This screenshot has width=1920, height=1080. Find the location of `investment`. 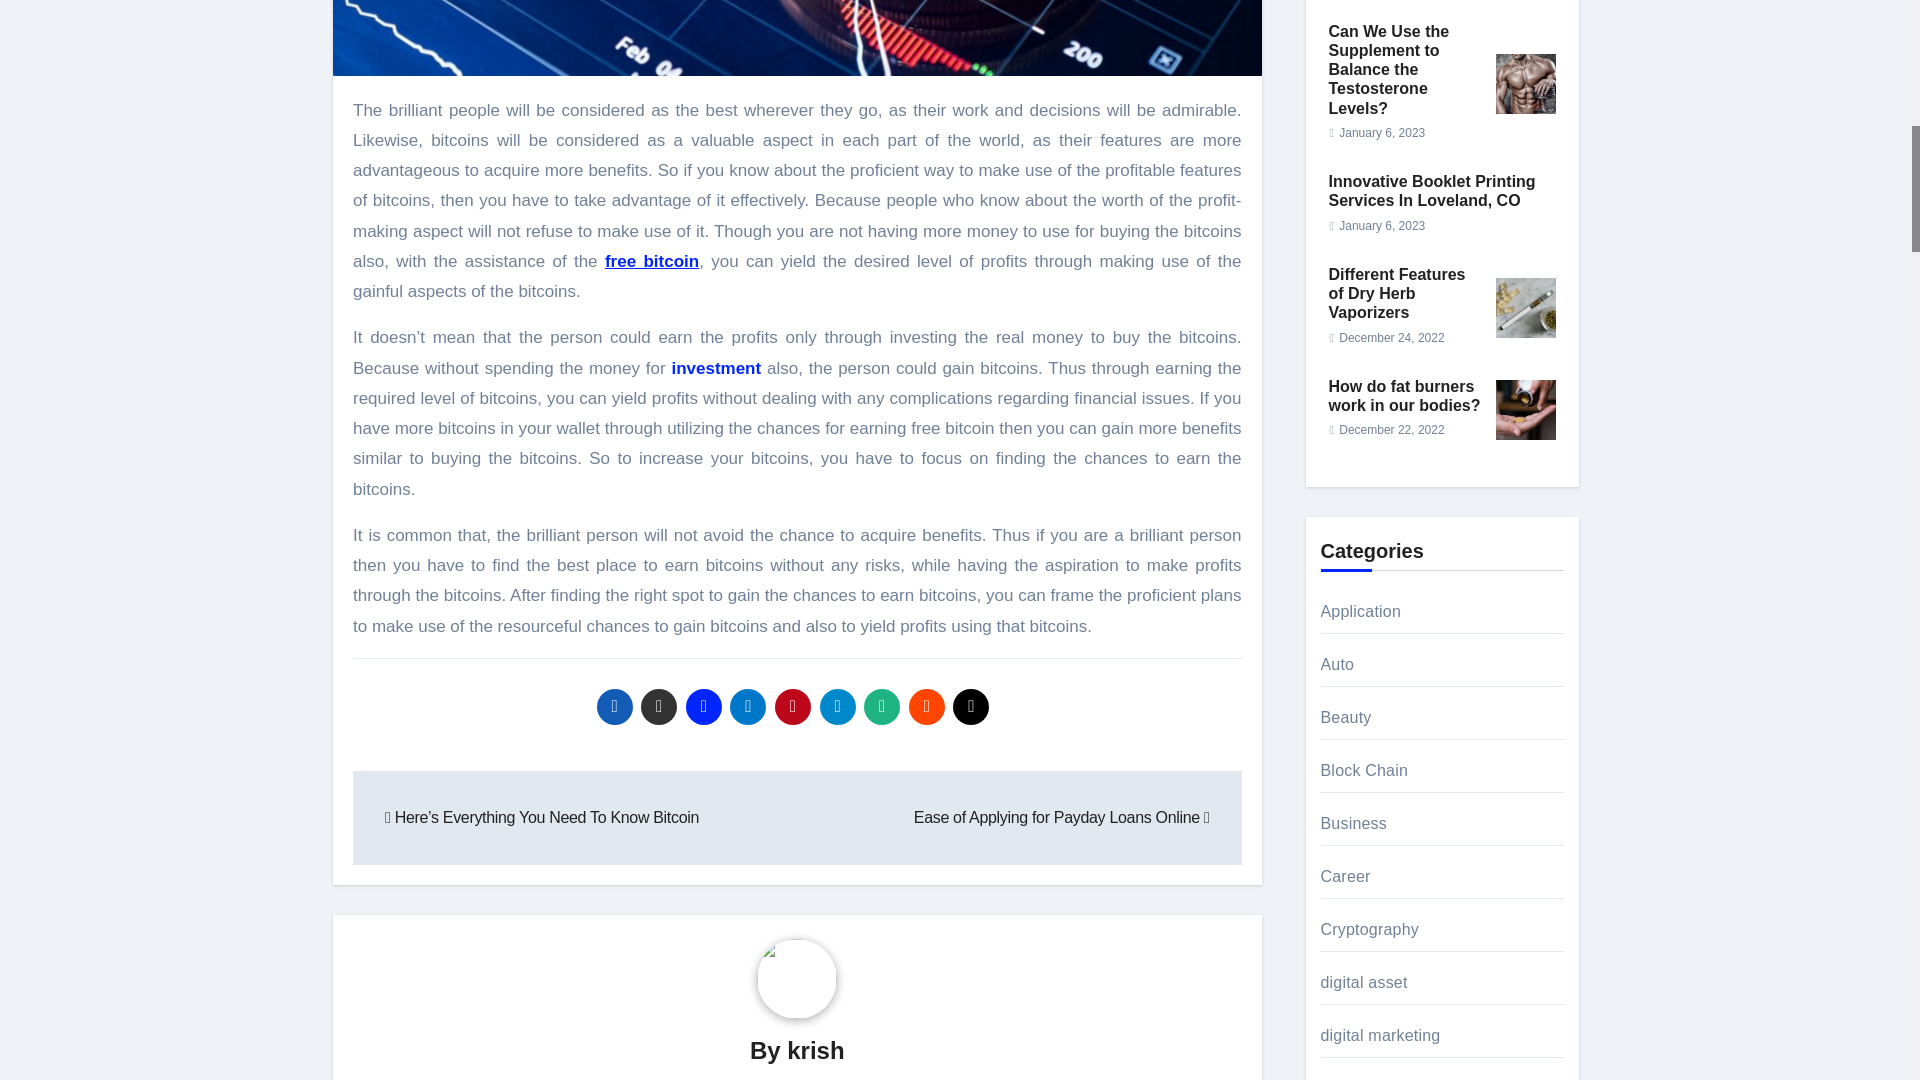

investment is located at coordinates (715, 368).